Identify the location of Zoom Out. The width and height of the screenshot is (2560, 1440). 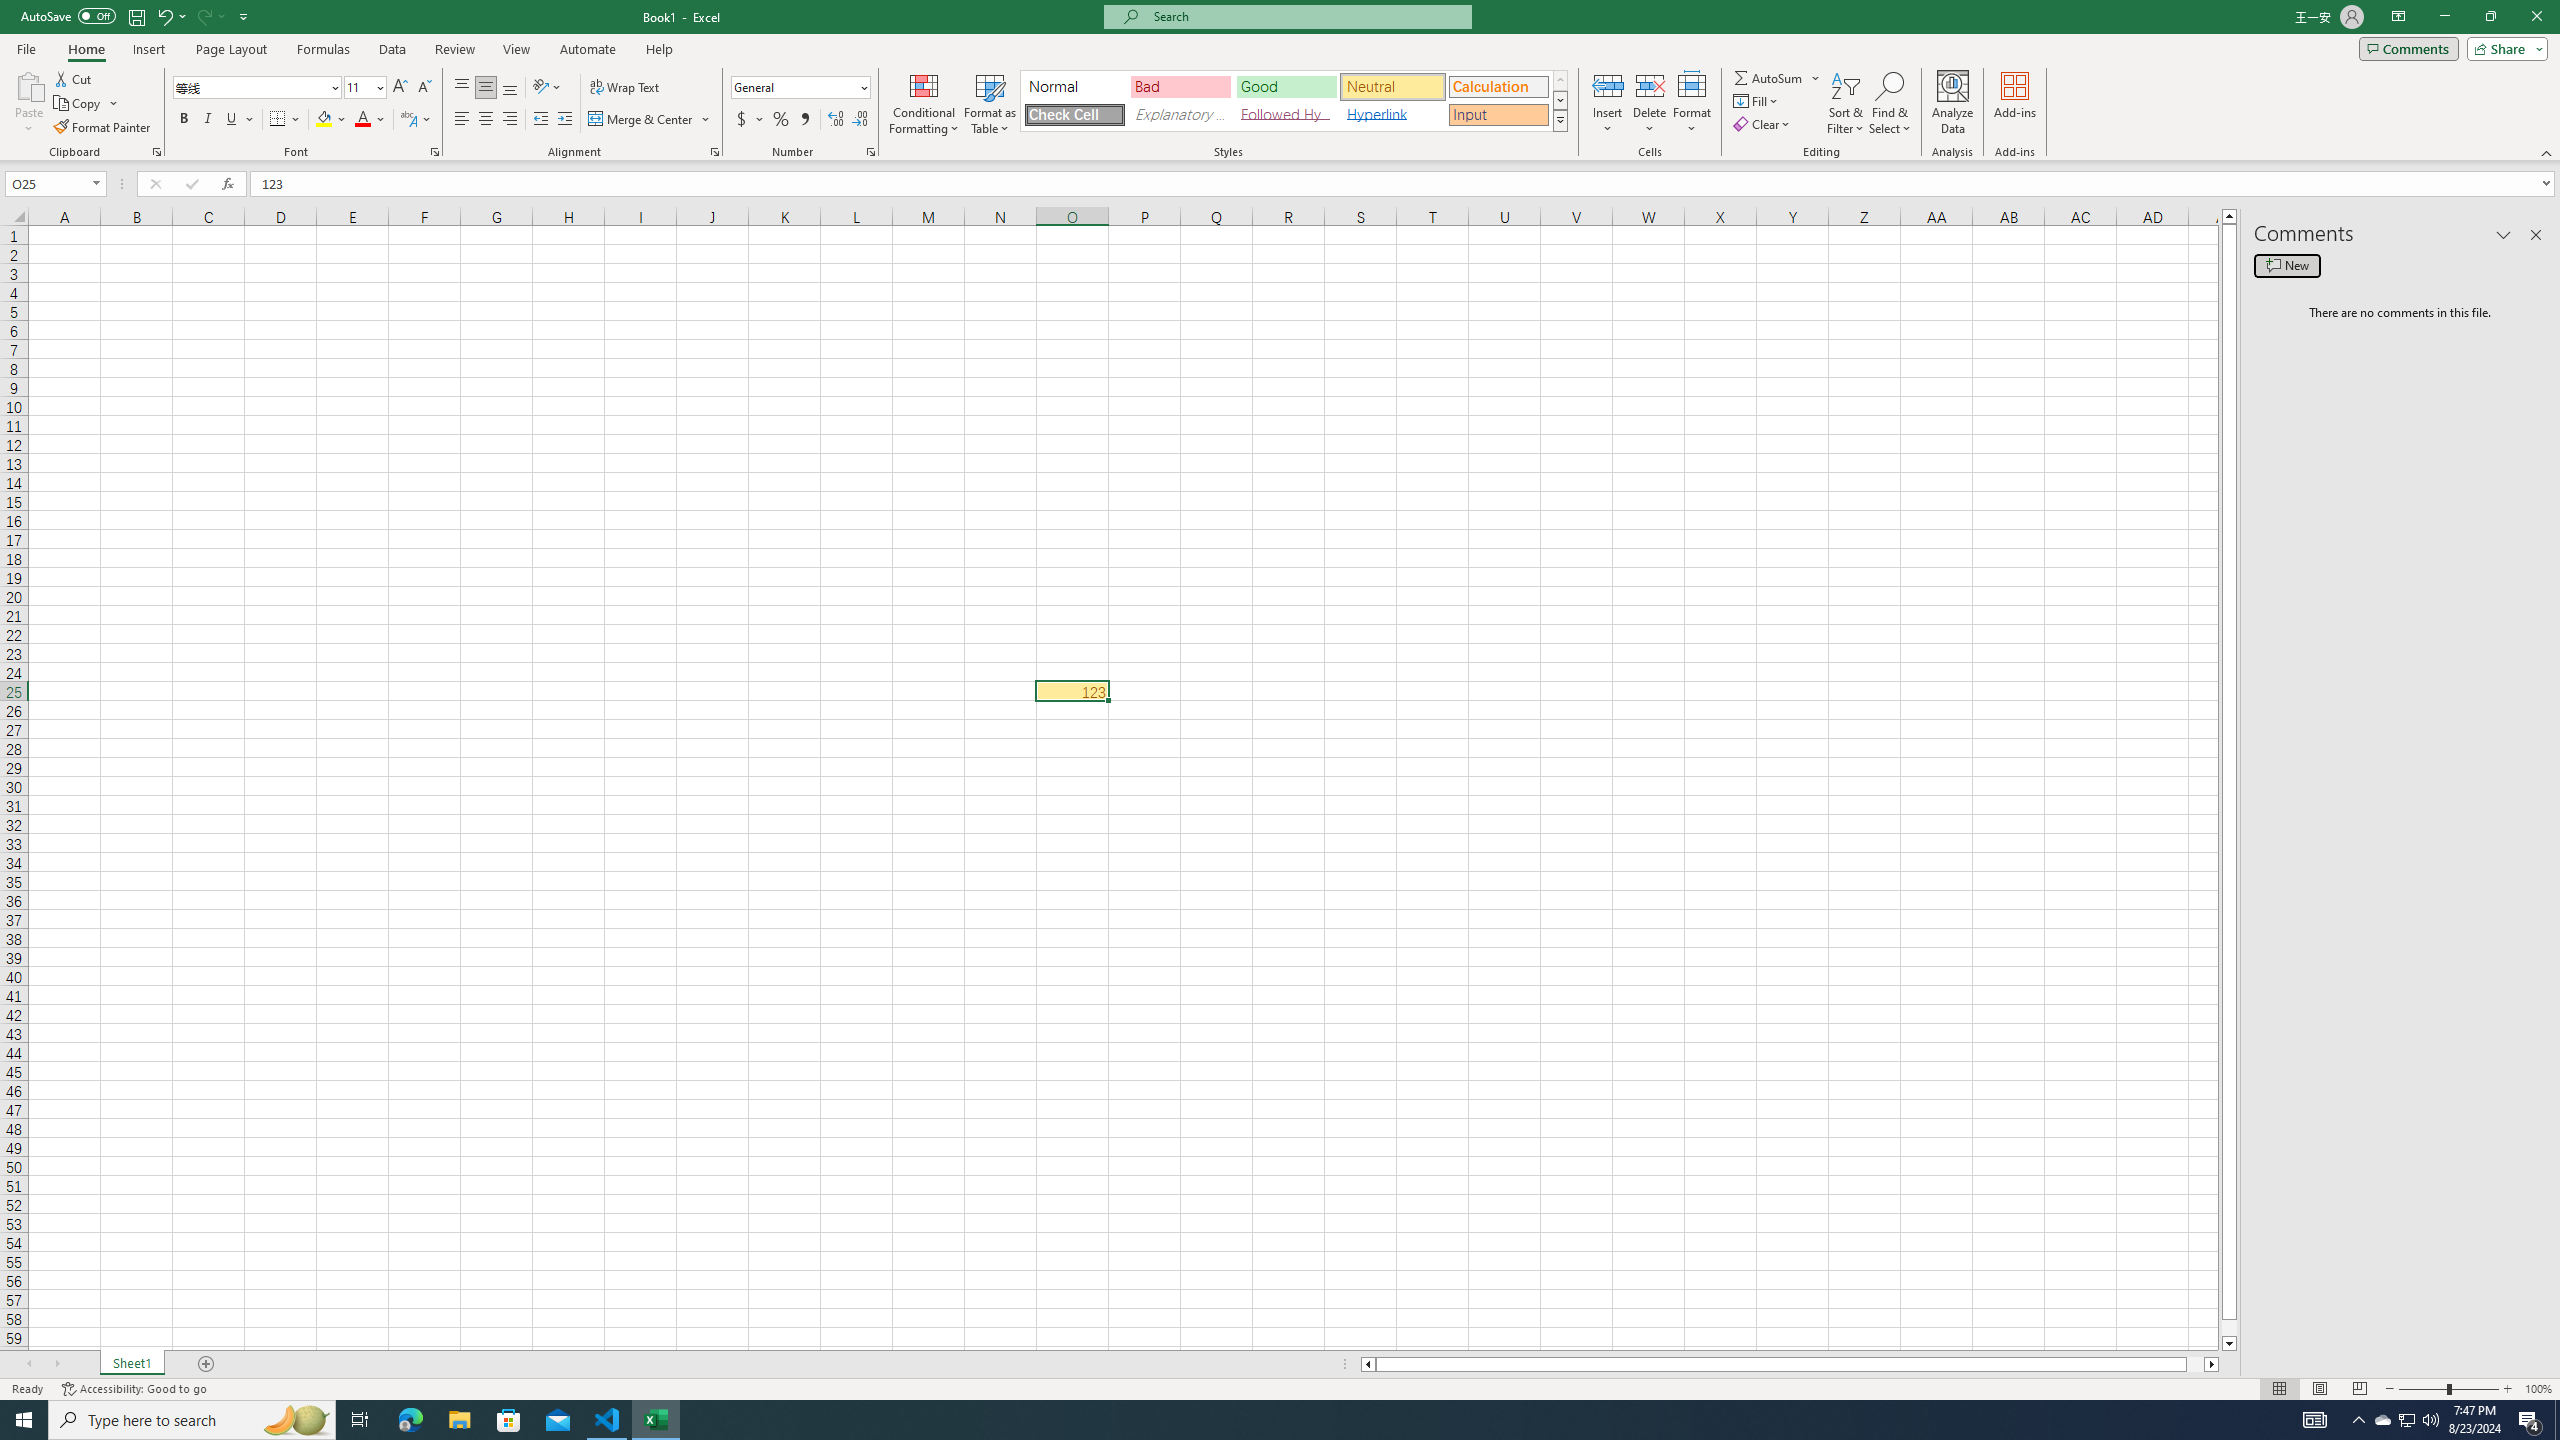
(2422, 1389).